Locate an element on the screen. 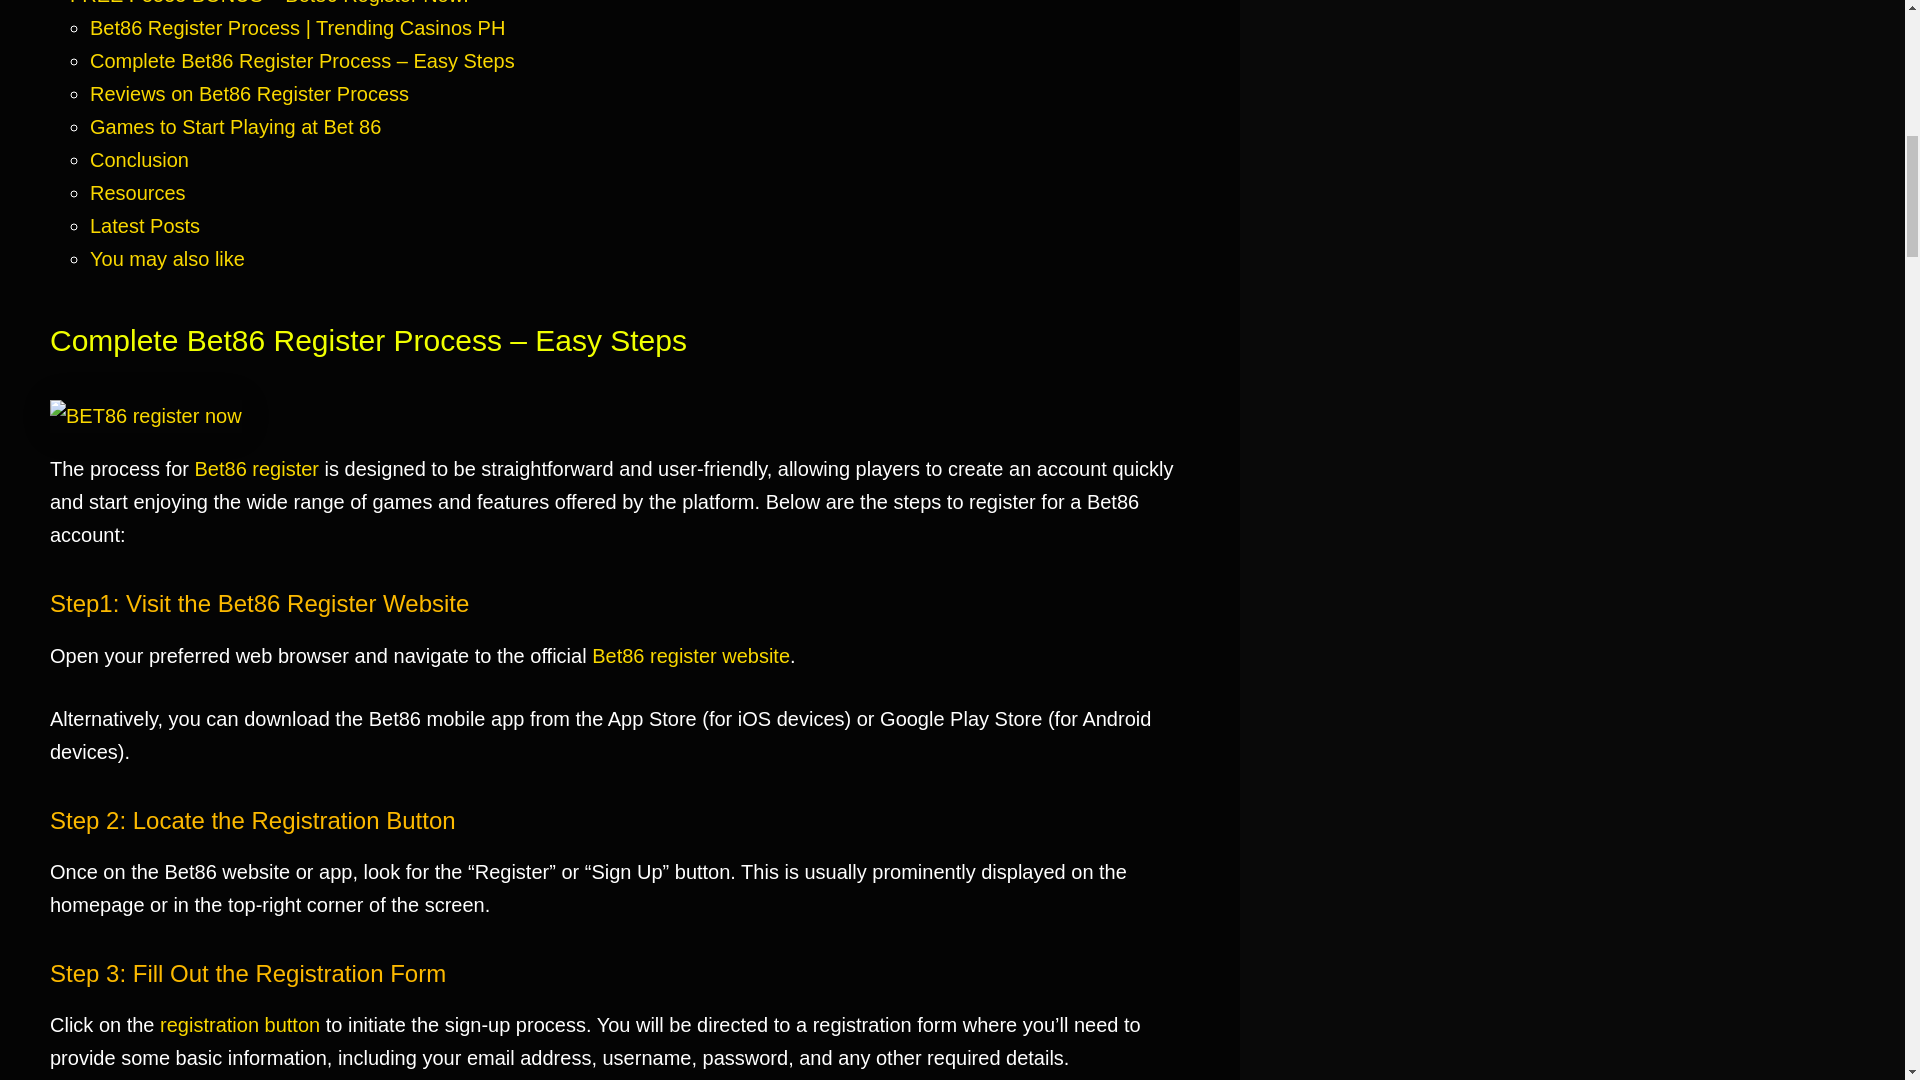 This screenshot has width=1920, height=1080. Reviews on Bet86 Register Process is located at coordinates (249, 94).